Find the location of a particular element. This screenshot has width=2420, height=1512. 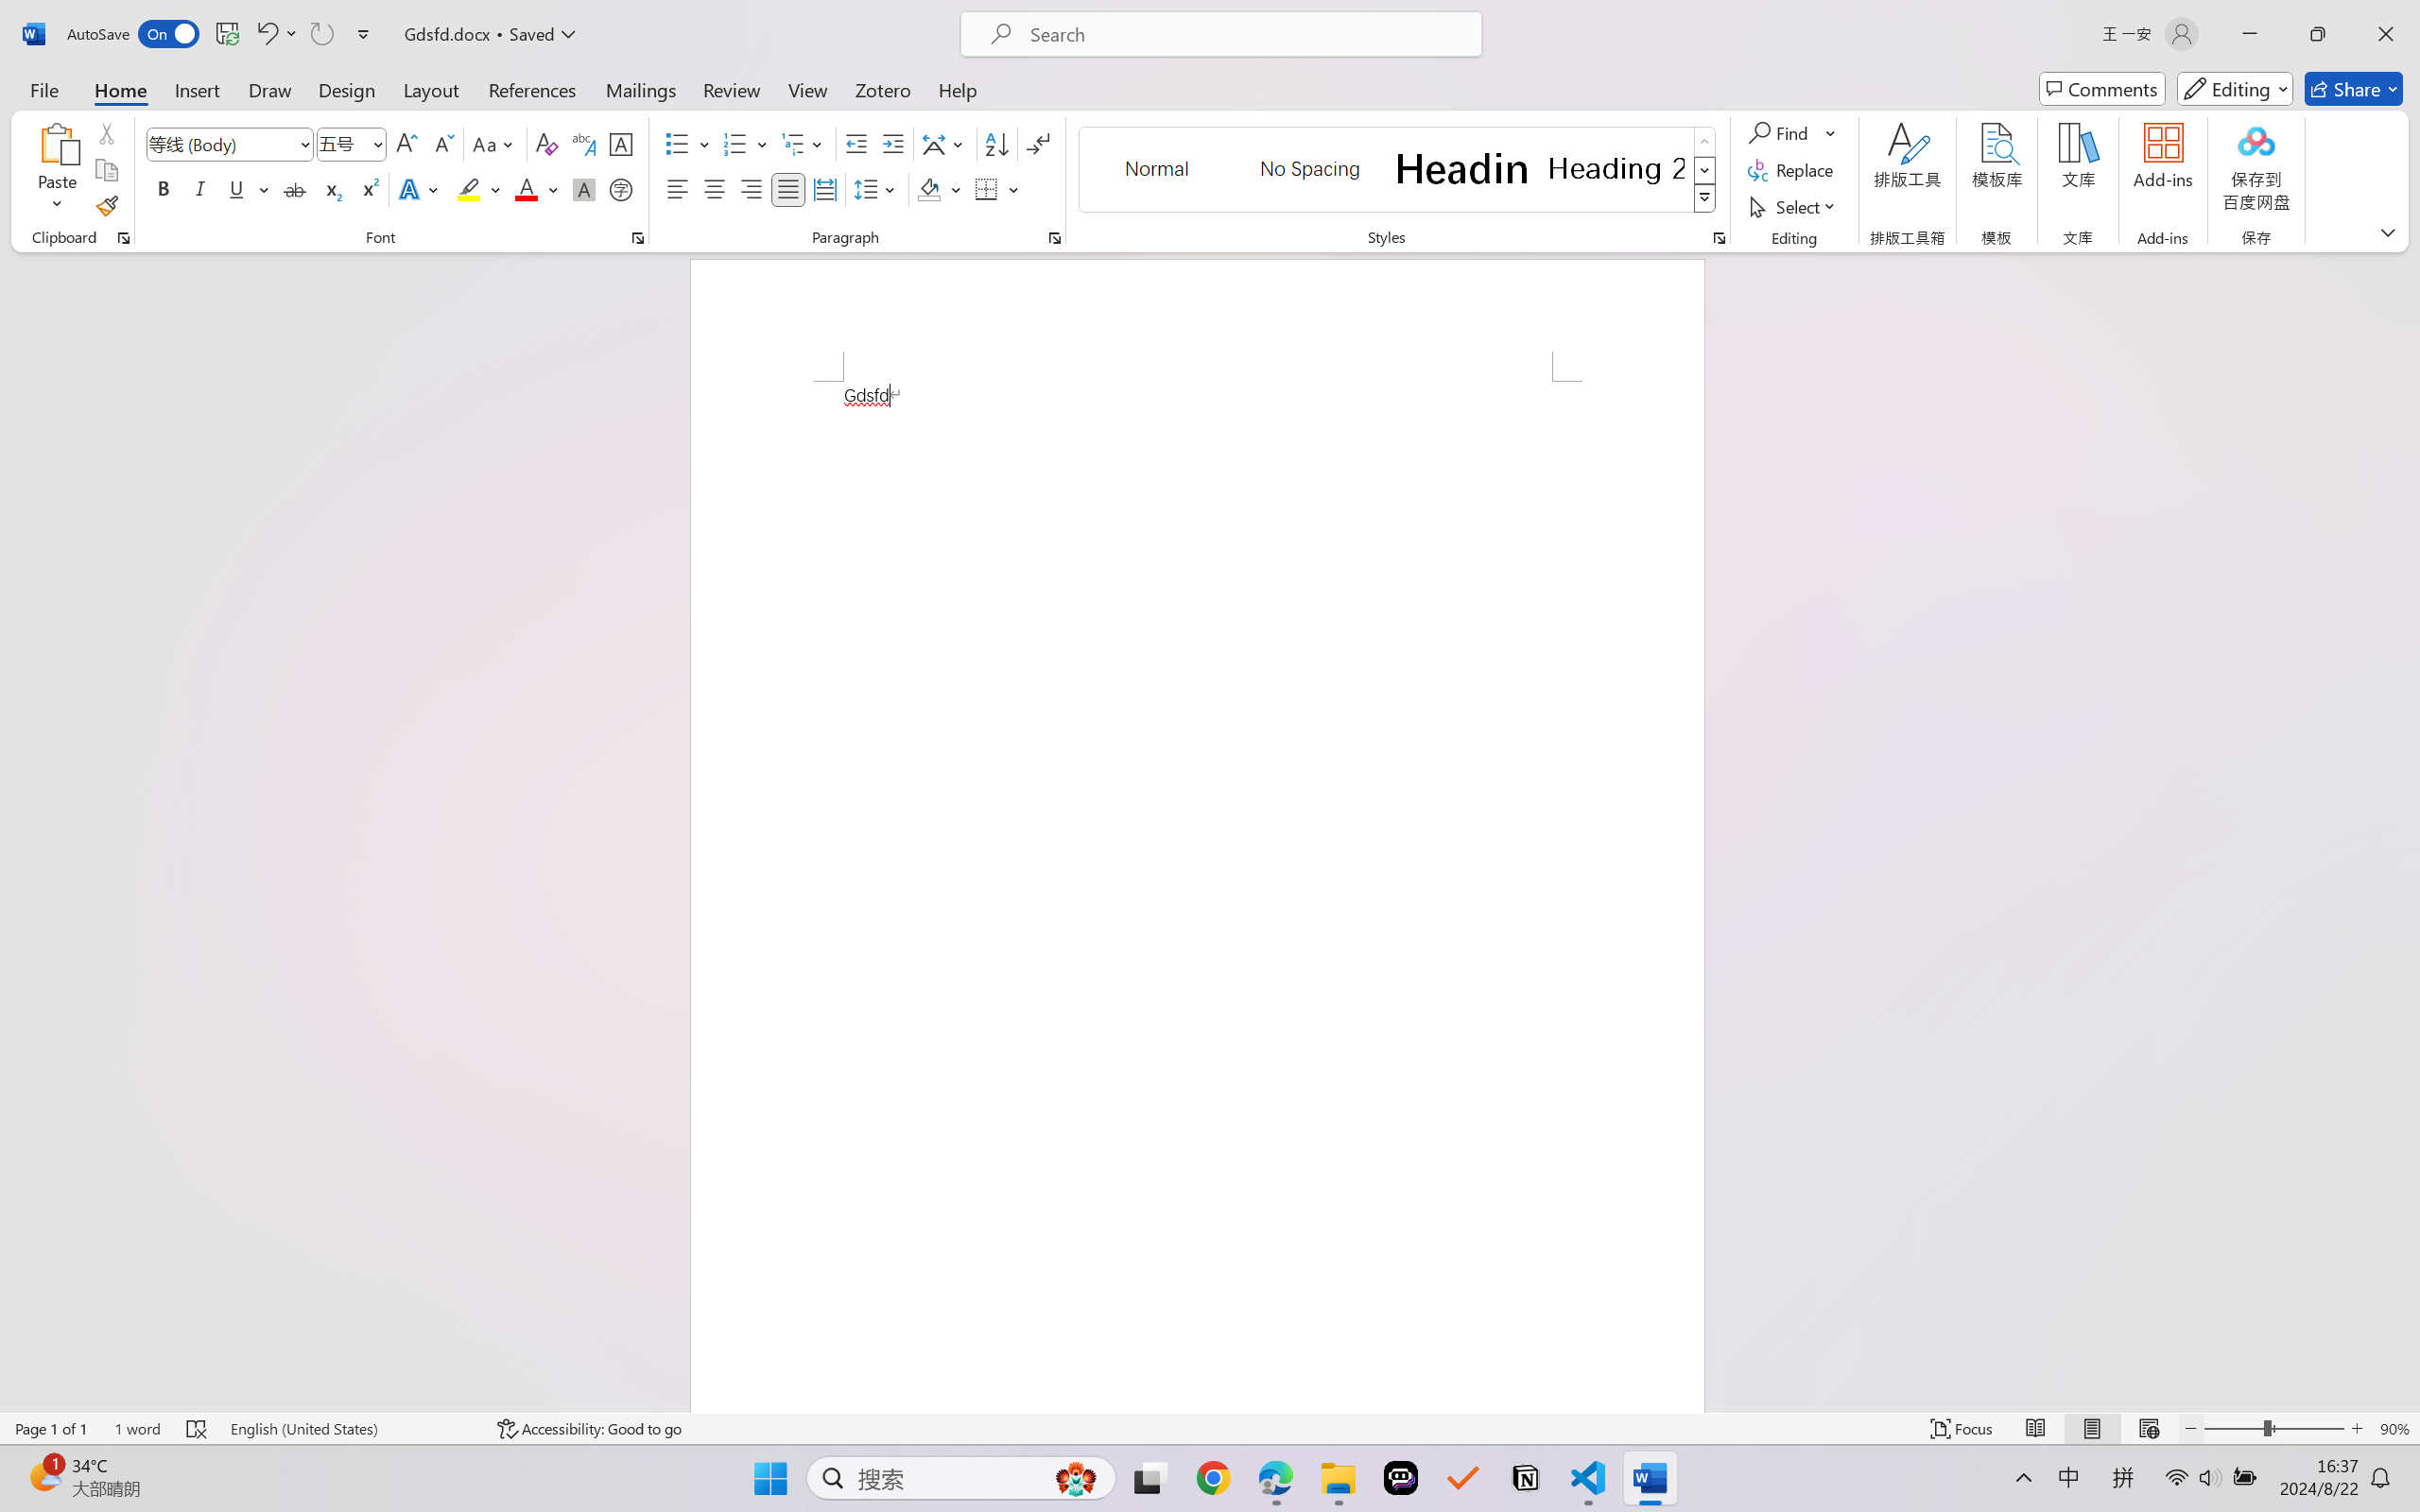

Page 1 content is located at coordinates (1197, 896).